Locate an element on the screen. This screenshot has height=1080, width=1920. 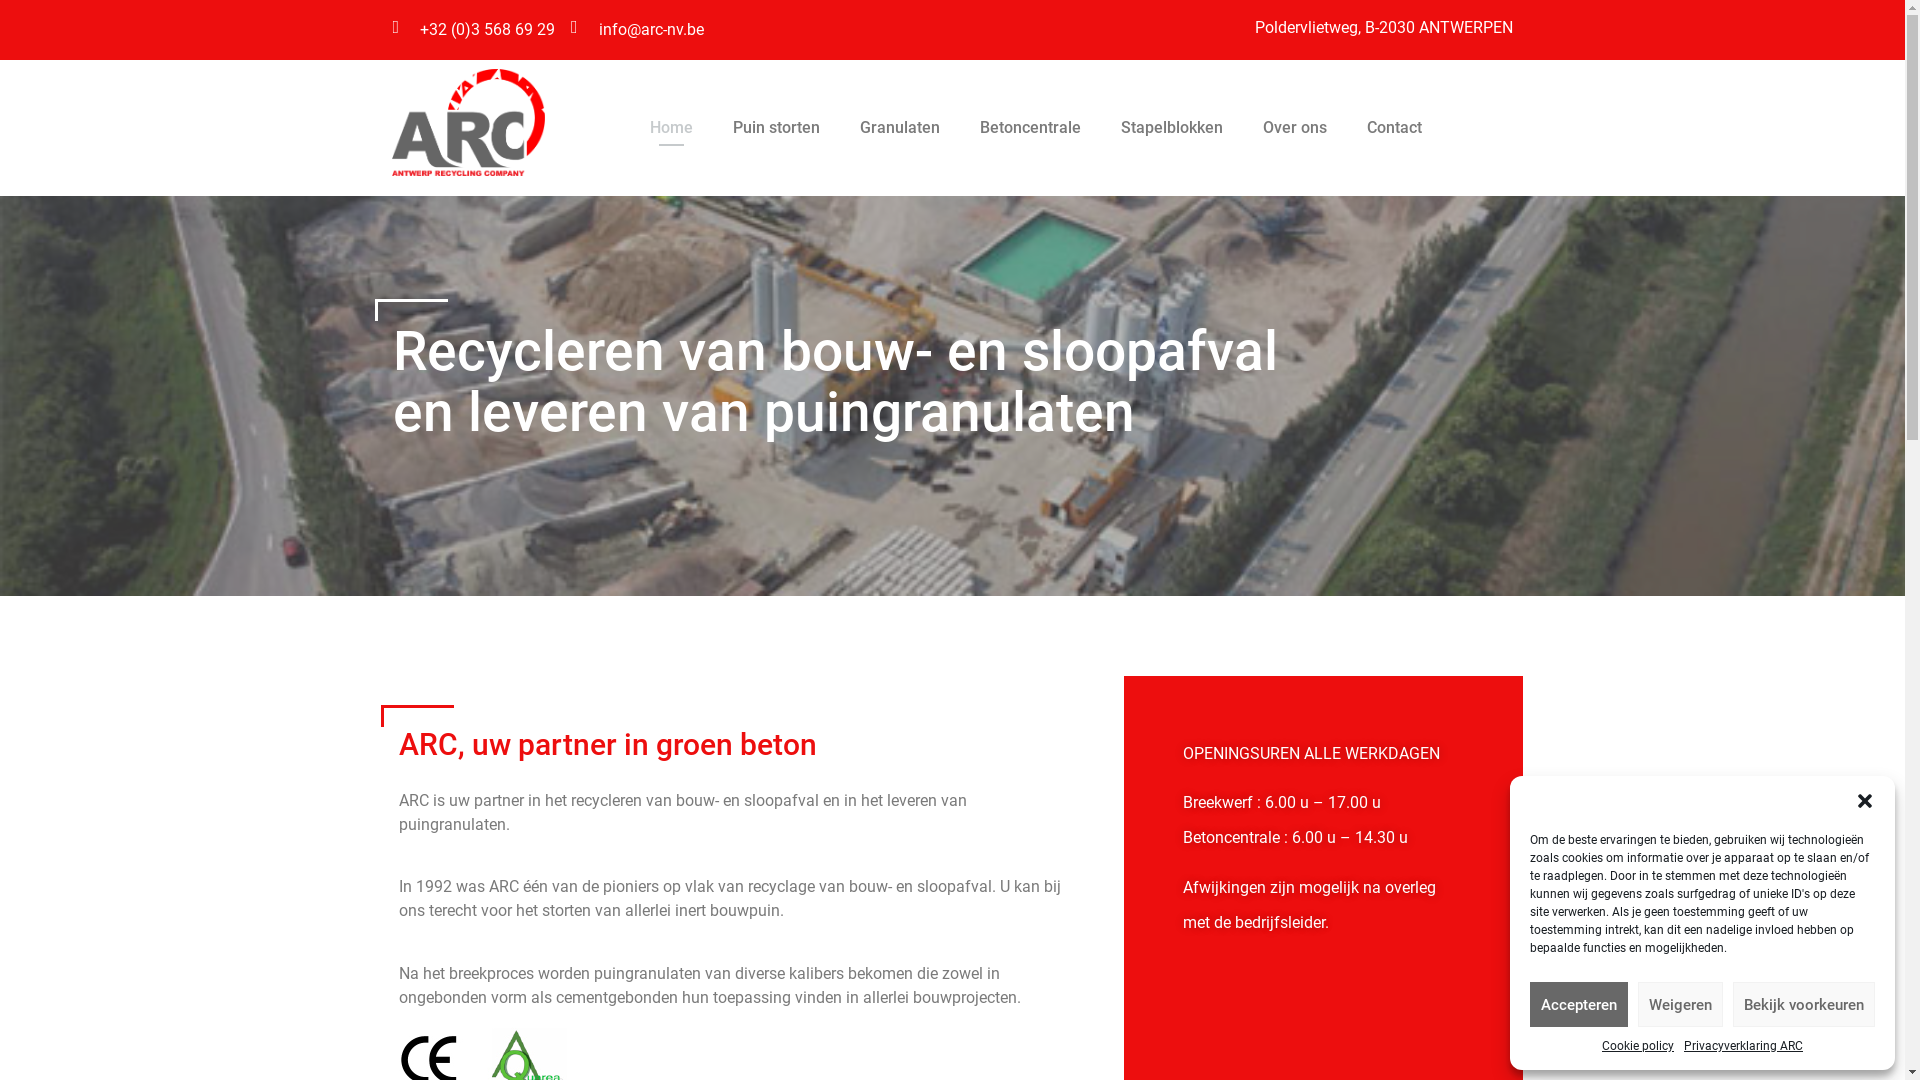
info@arc-nv.be is located at coordinates (638, 30).